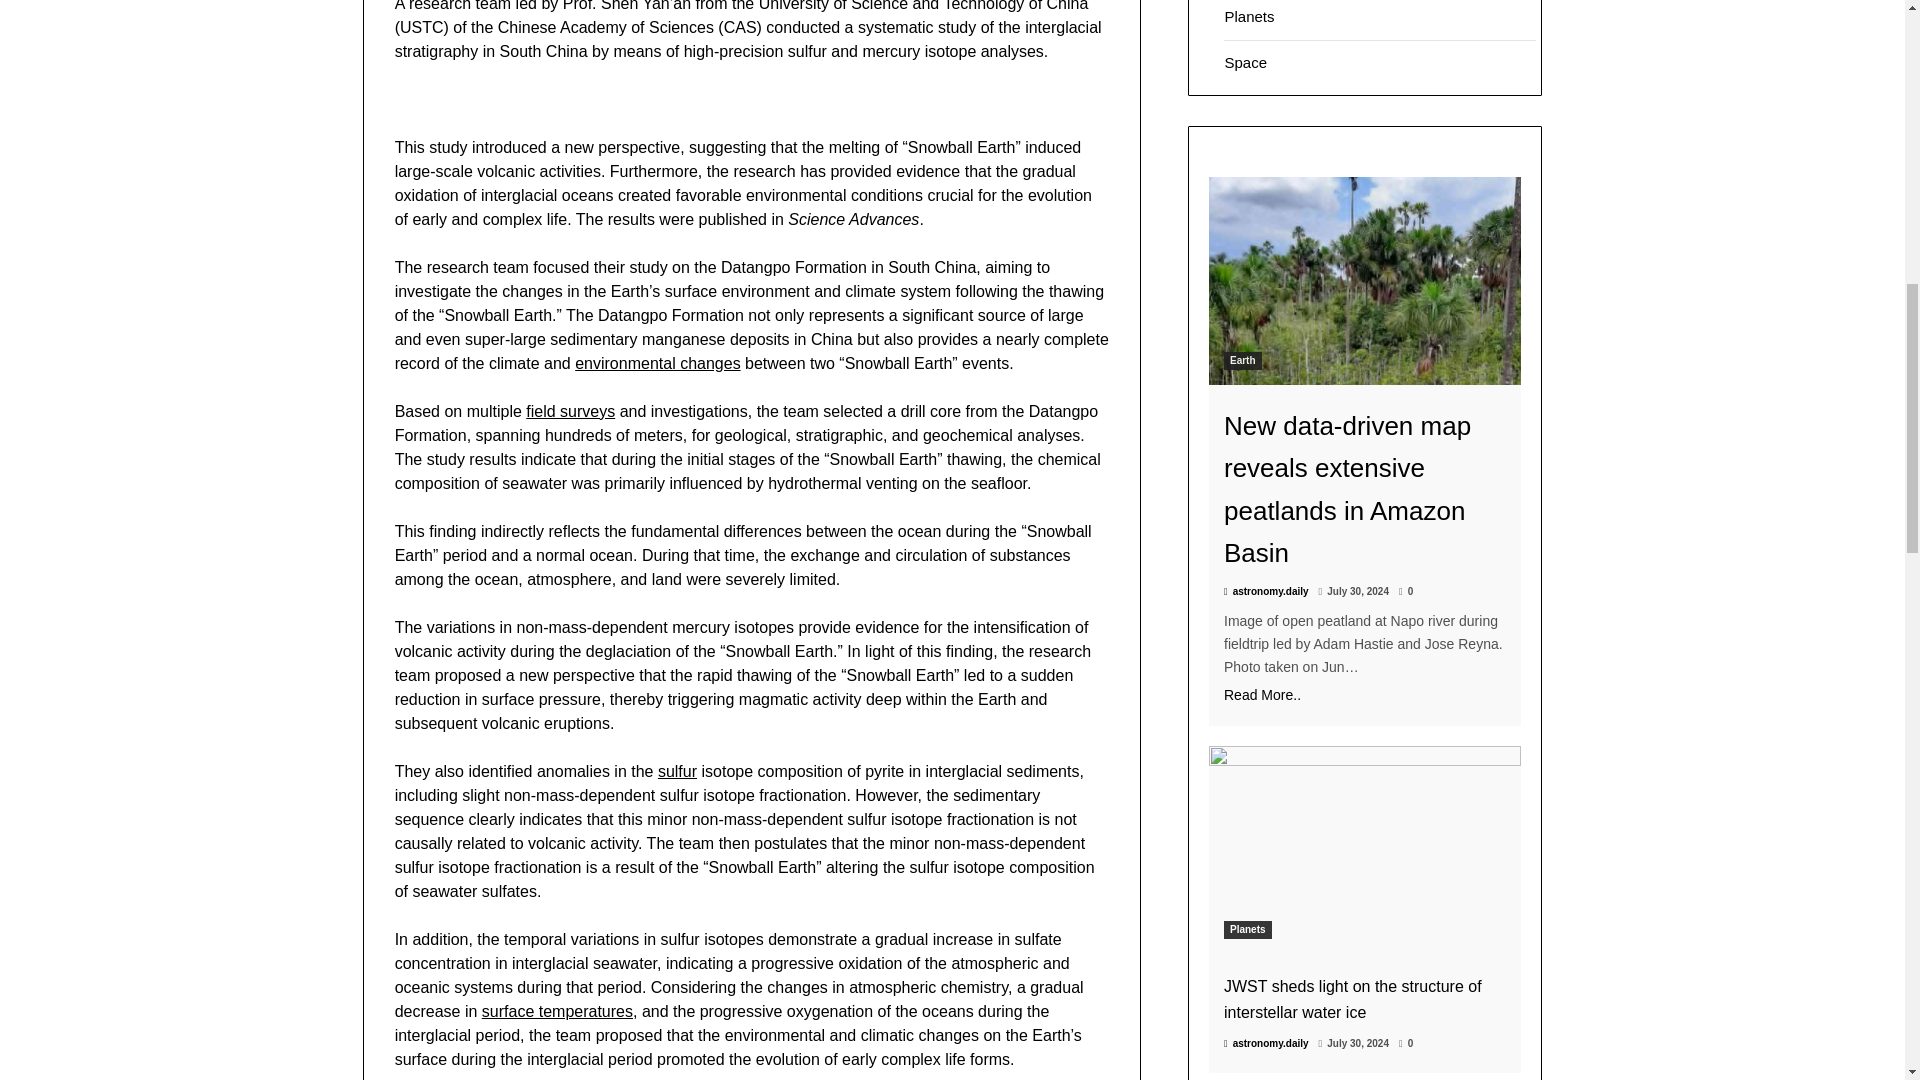 The width and height of the screenshot is (1920, 1080). I want to click on environmental changes, so click(656, 362).